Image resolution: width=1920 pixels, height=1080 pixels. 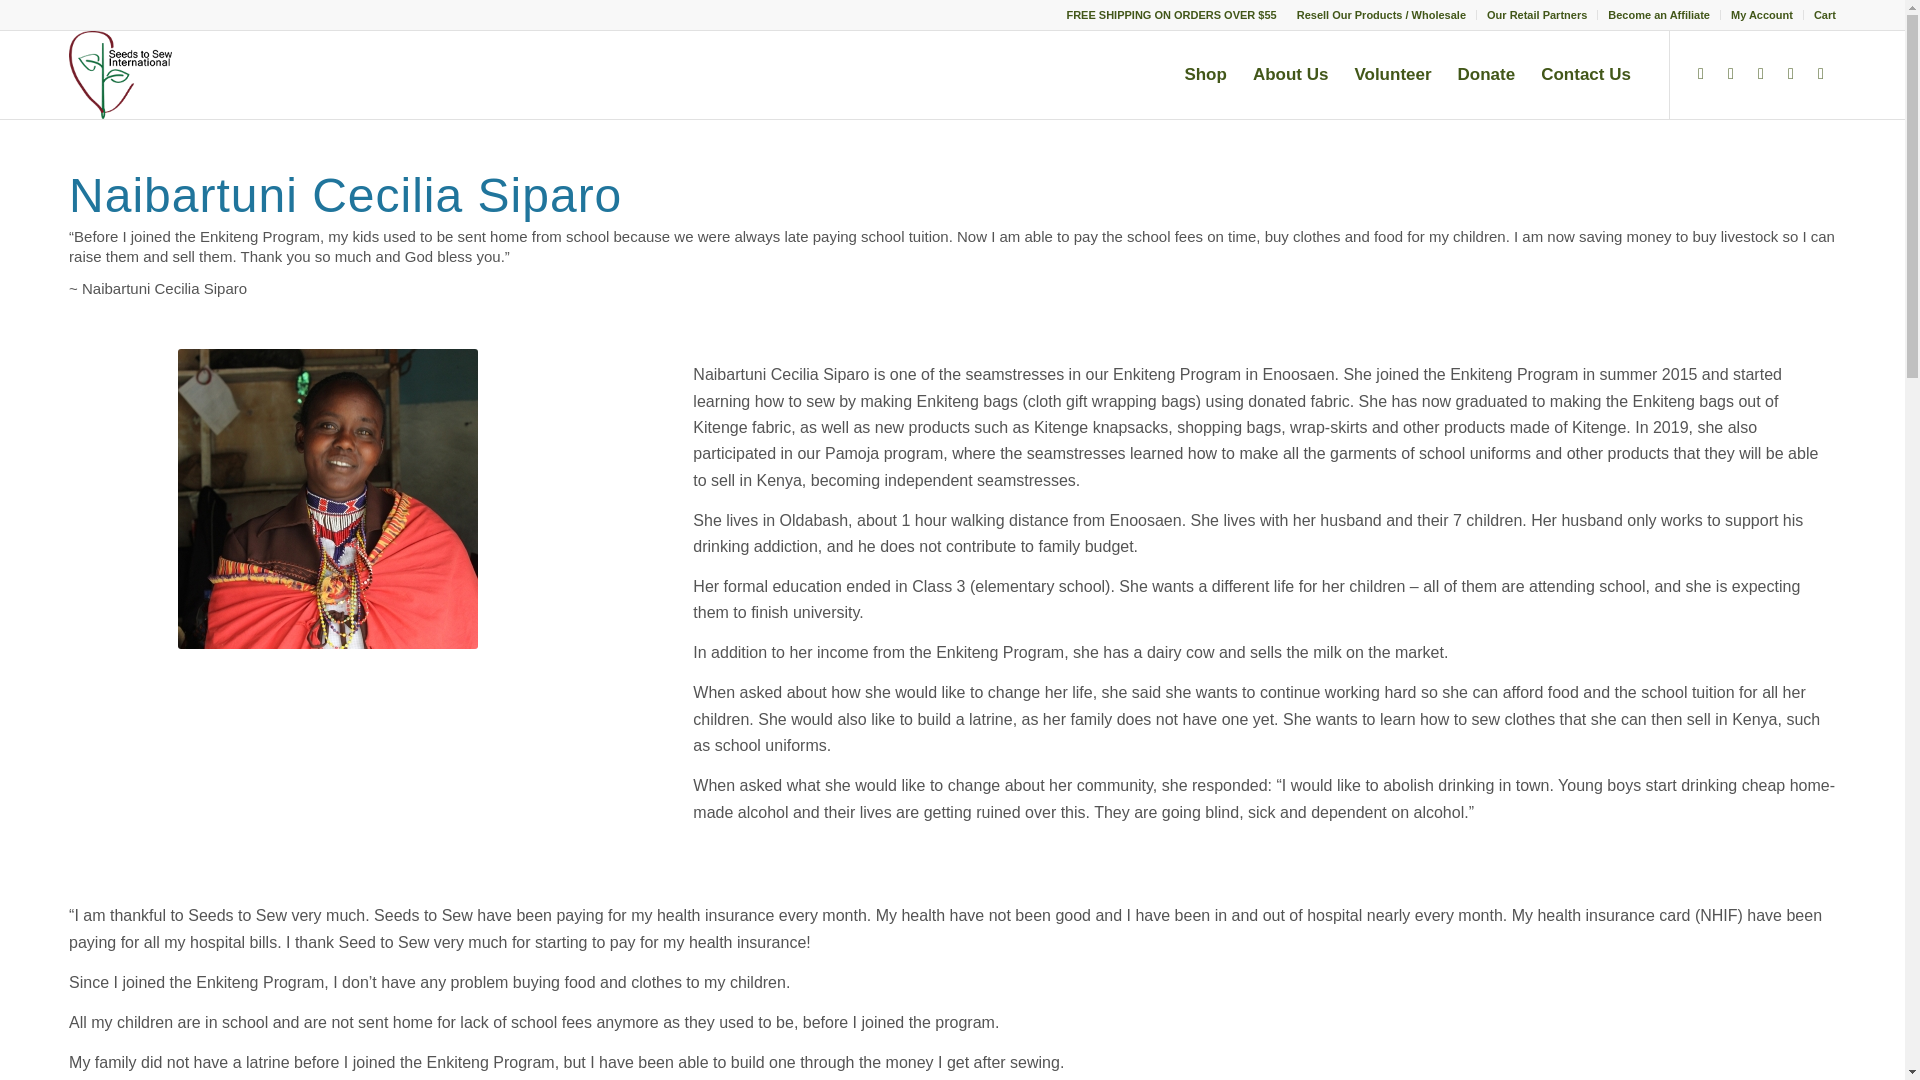 What do you see at coordinates (1820, 74) in the screenshot?
I see `Twitter` at bounding box center [1820, 74].